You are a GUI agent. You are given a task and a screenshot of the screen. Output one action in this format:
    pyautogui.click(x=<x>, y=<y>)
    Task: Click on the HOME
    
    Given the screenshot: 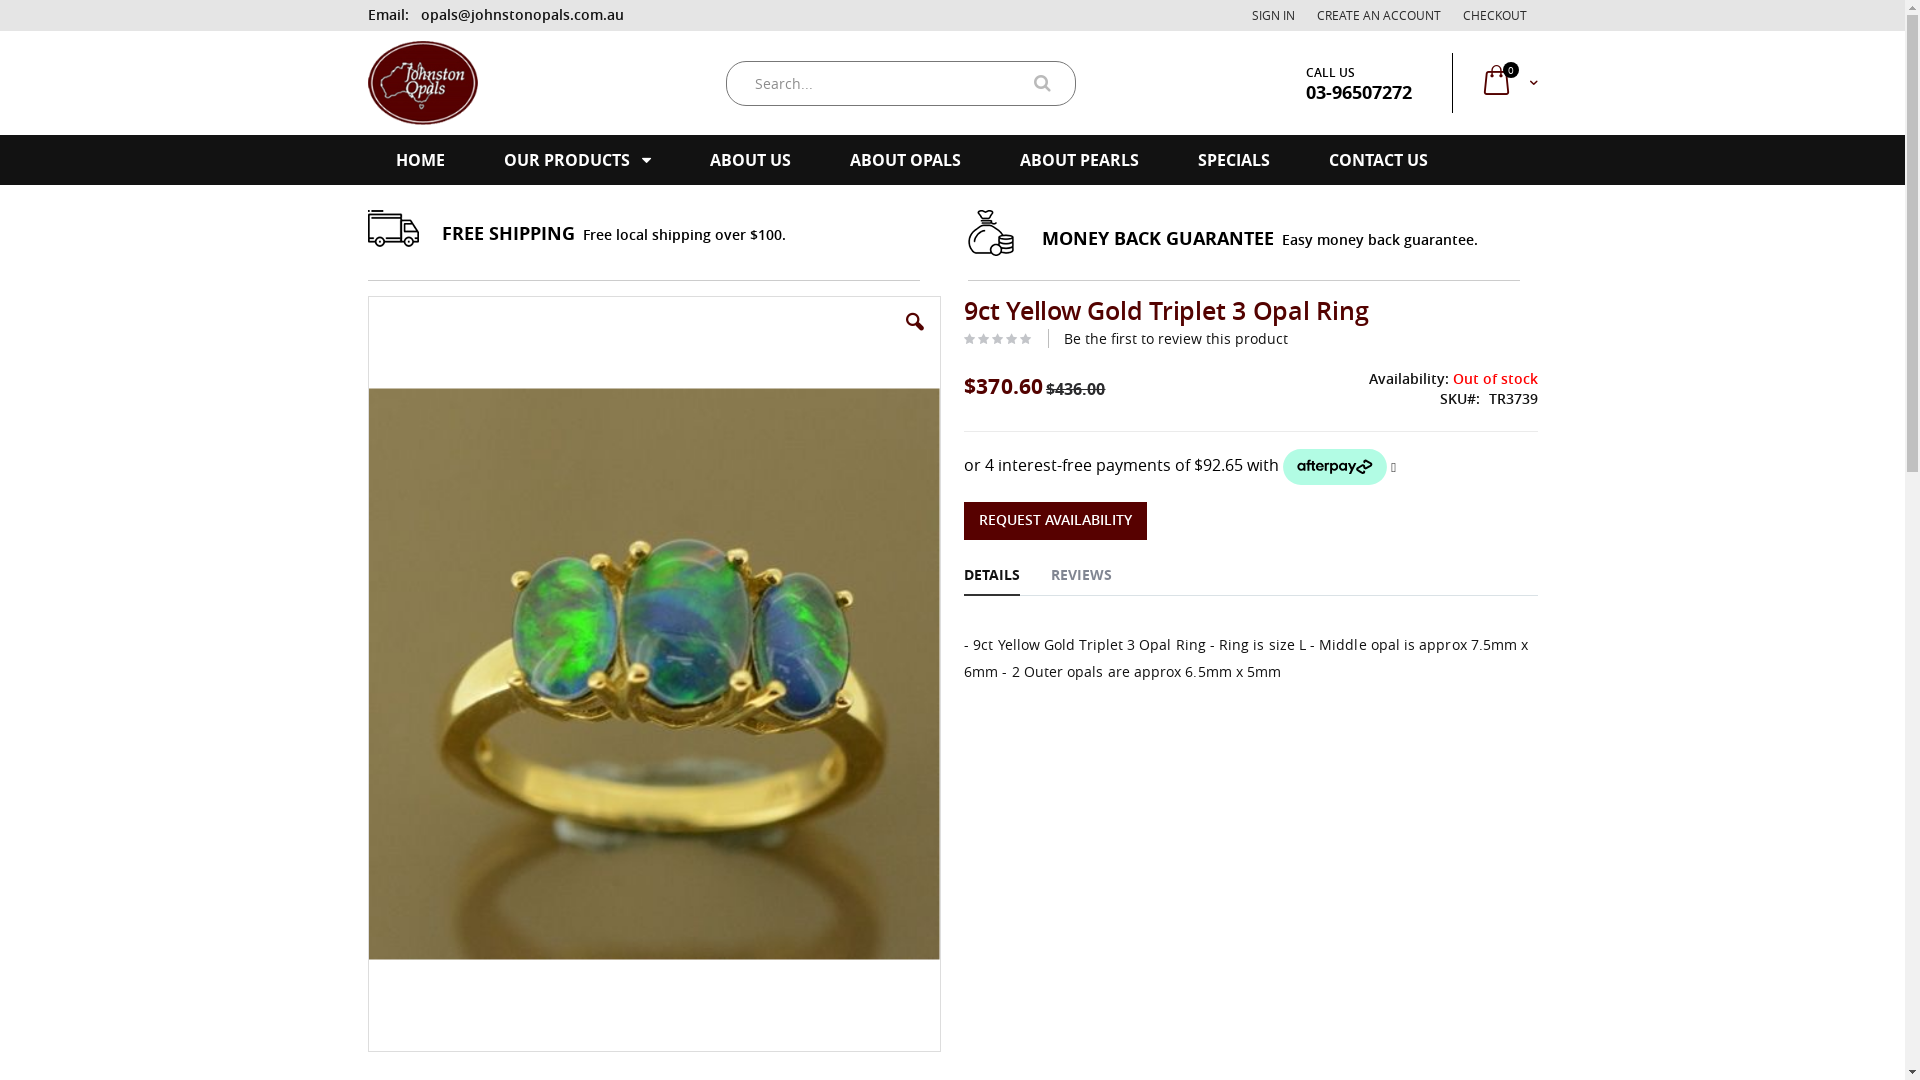 What is the action you would take?
    pyautogui.click(x=420, y=160)
    